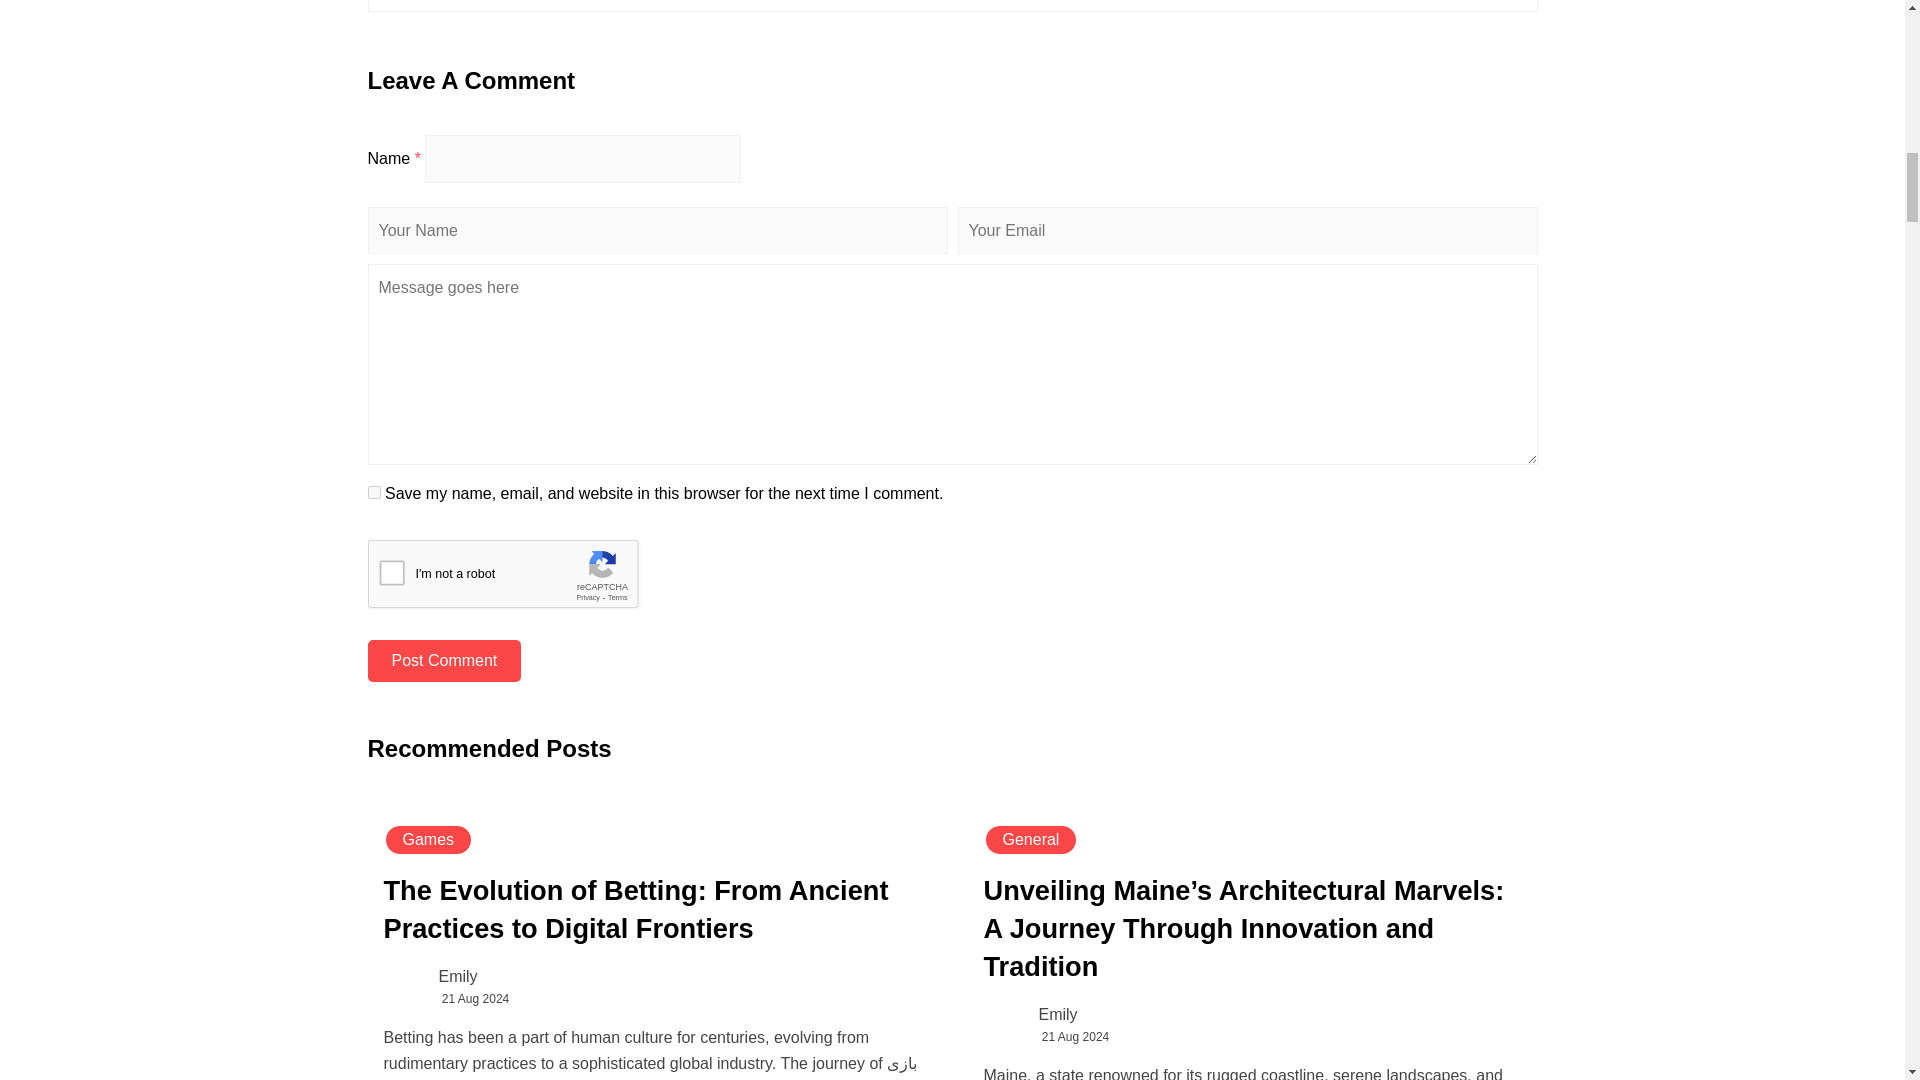 Image resolution: width=1920 pixels, height=1080 pixels. What do you see at coordinates (1076, 1037) in the screenshot?
I see `21 Aug 2024` at bounding box center [1076, 1037].